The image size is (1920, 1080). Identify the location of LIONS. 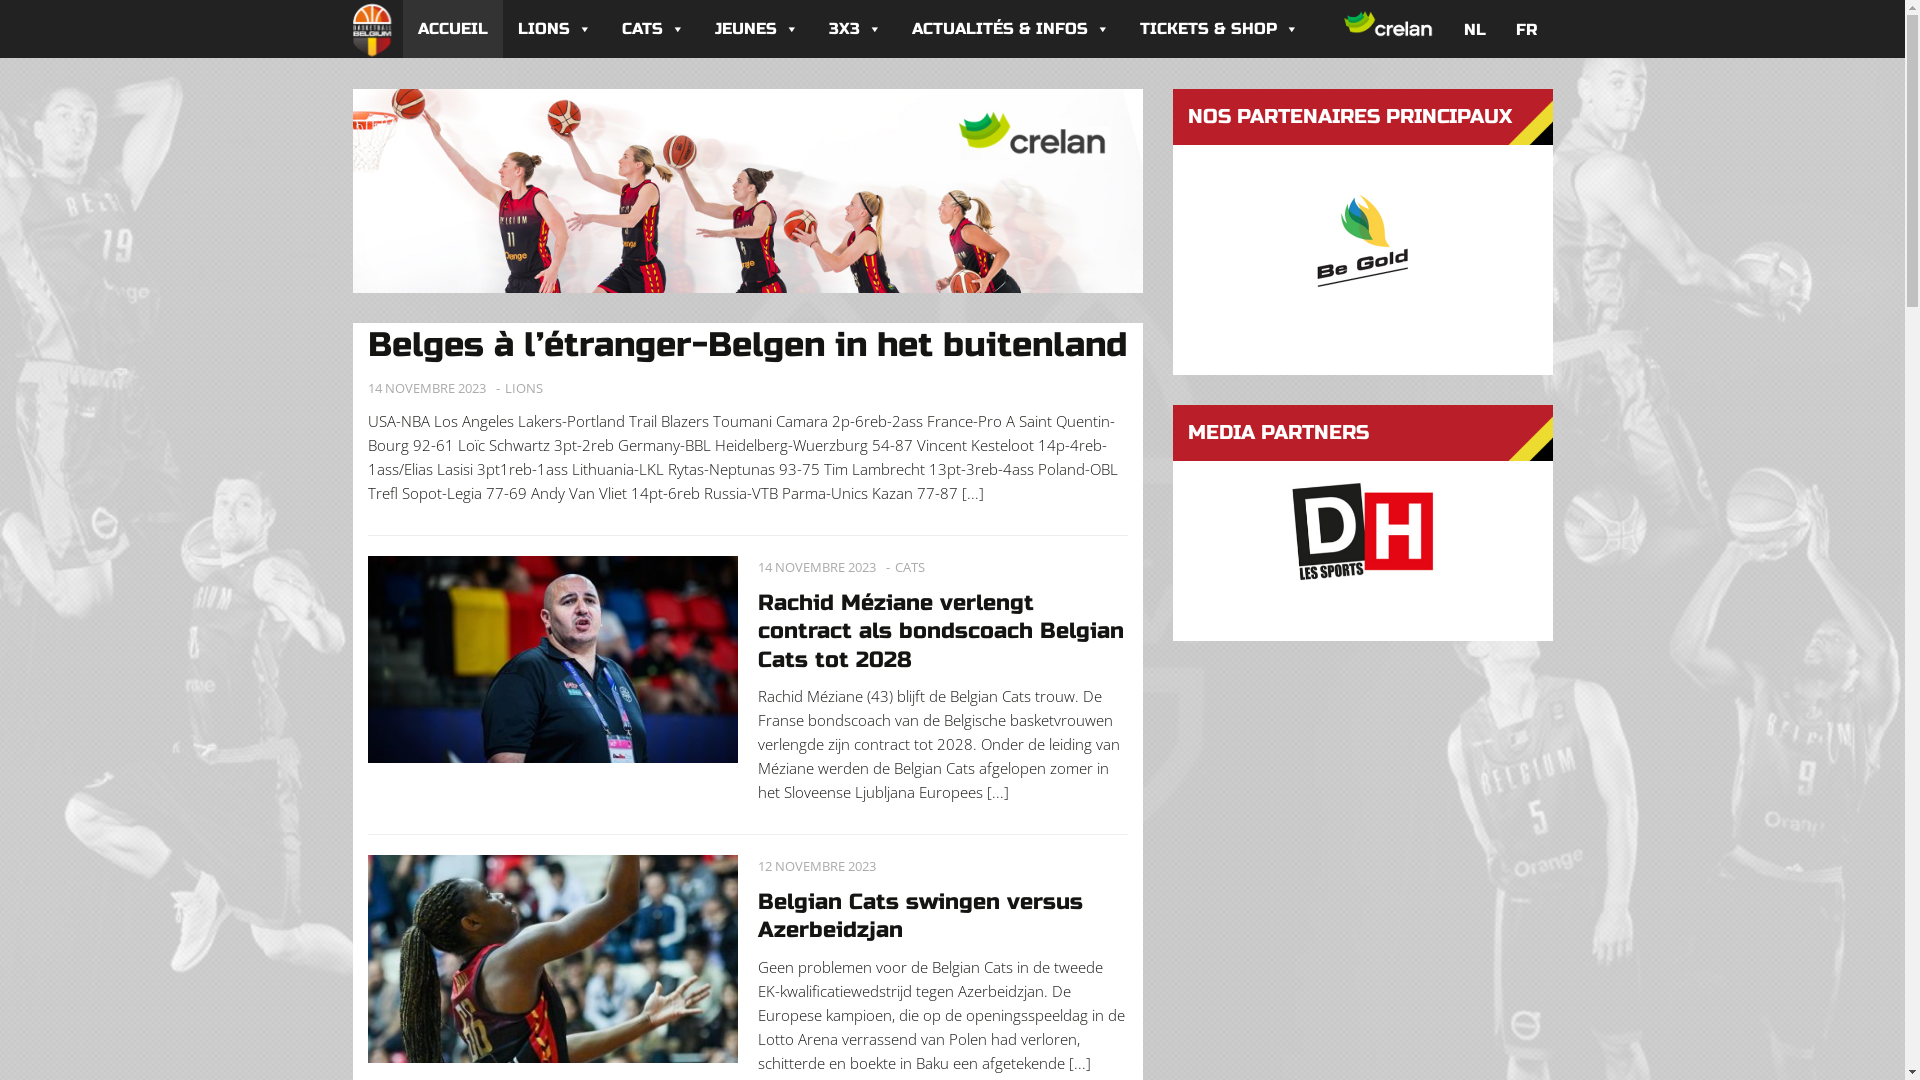
(554, 29).